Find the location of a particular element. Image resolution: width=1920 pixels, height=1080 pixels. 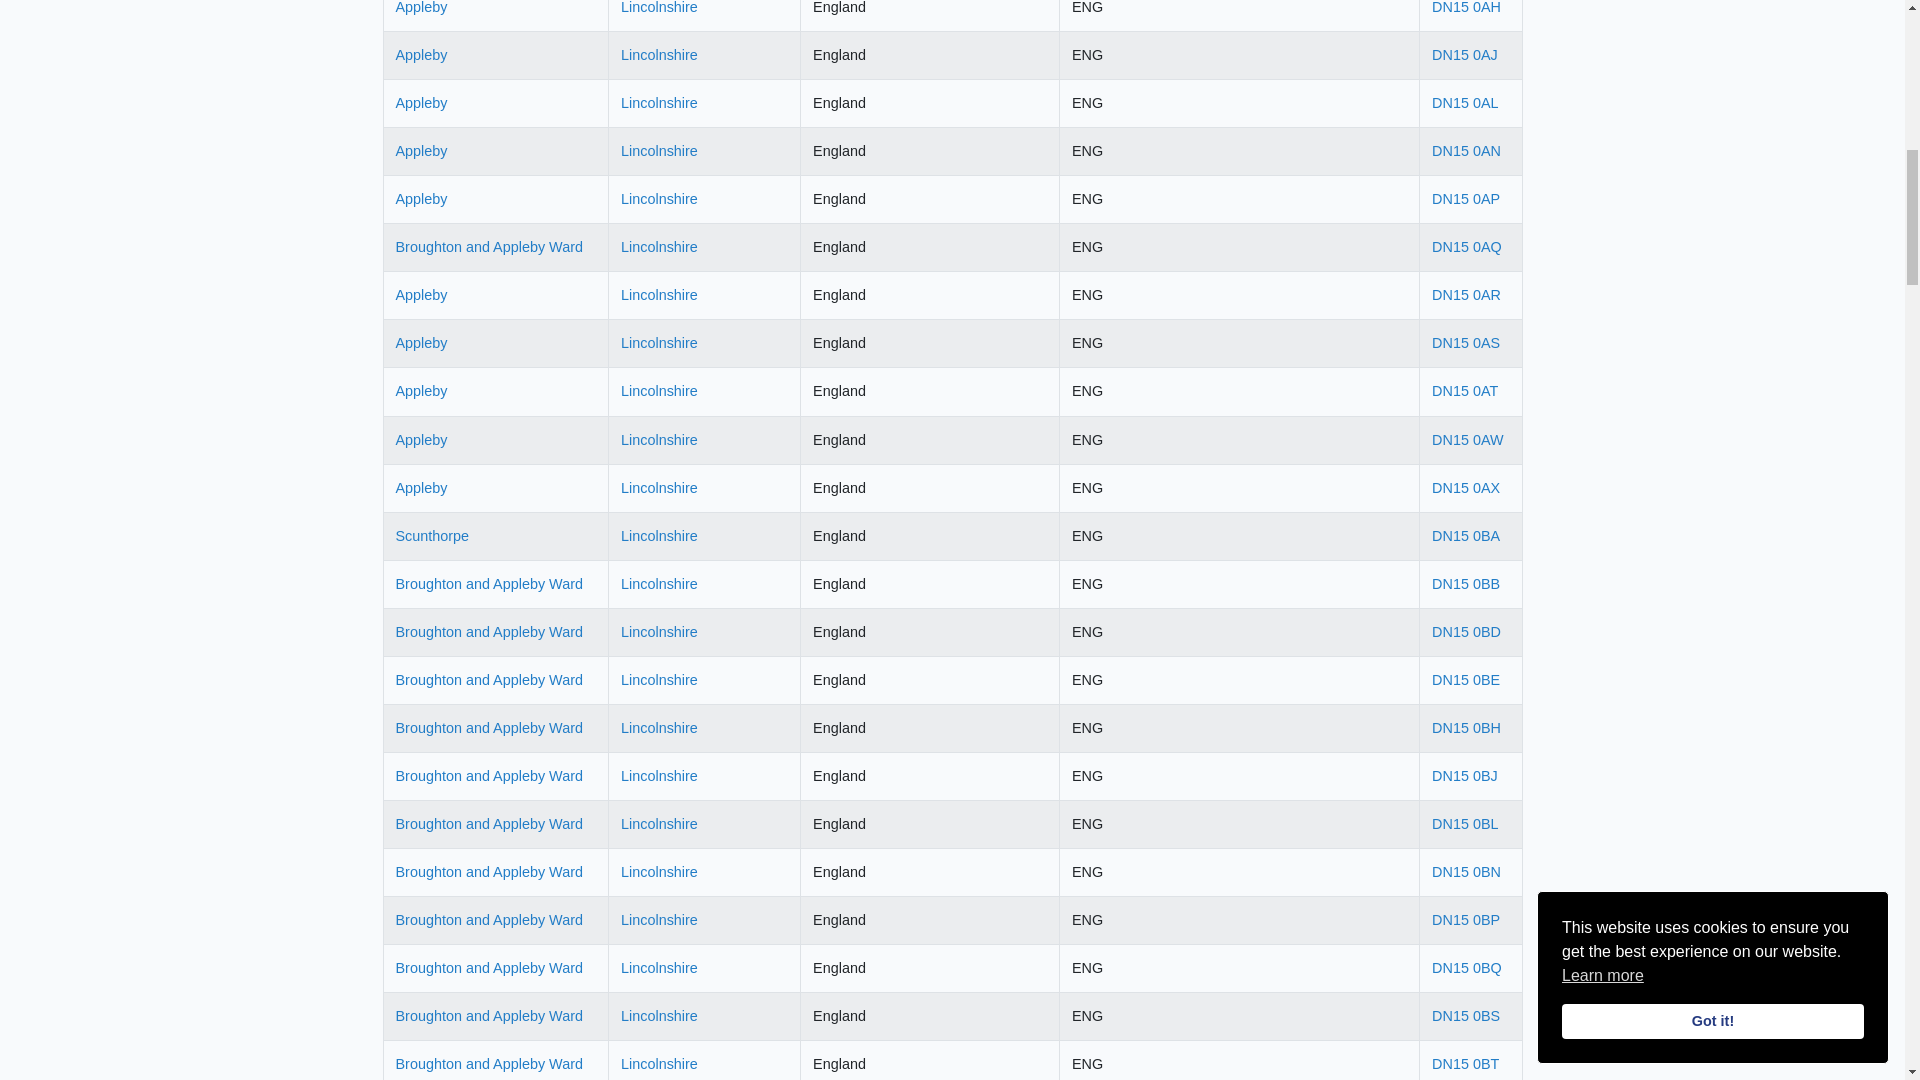

DN15 0AJ is located at coordinates (1464, 54).